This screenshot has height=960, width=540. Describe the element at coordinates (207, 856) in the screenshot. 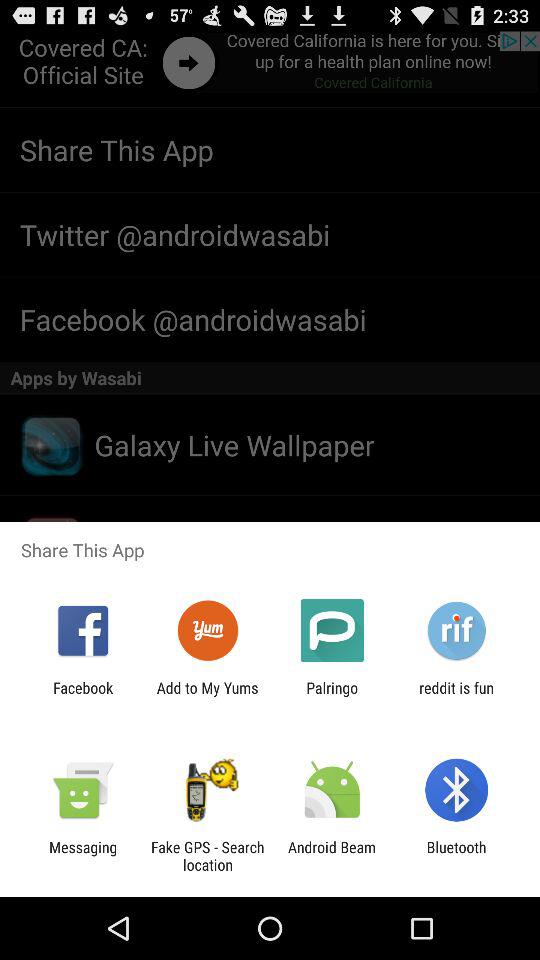

I see `press the item next to the android beam item` at that location.